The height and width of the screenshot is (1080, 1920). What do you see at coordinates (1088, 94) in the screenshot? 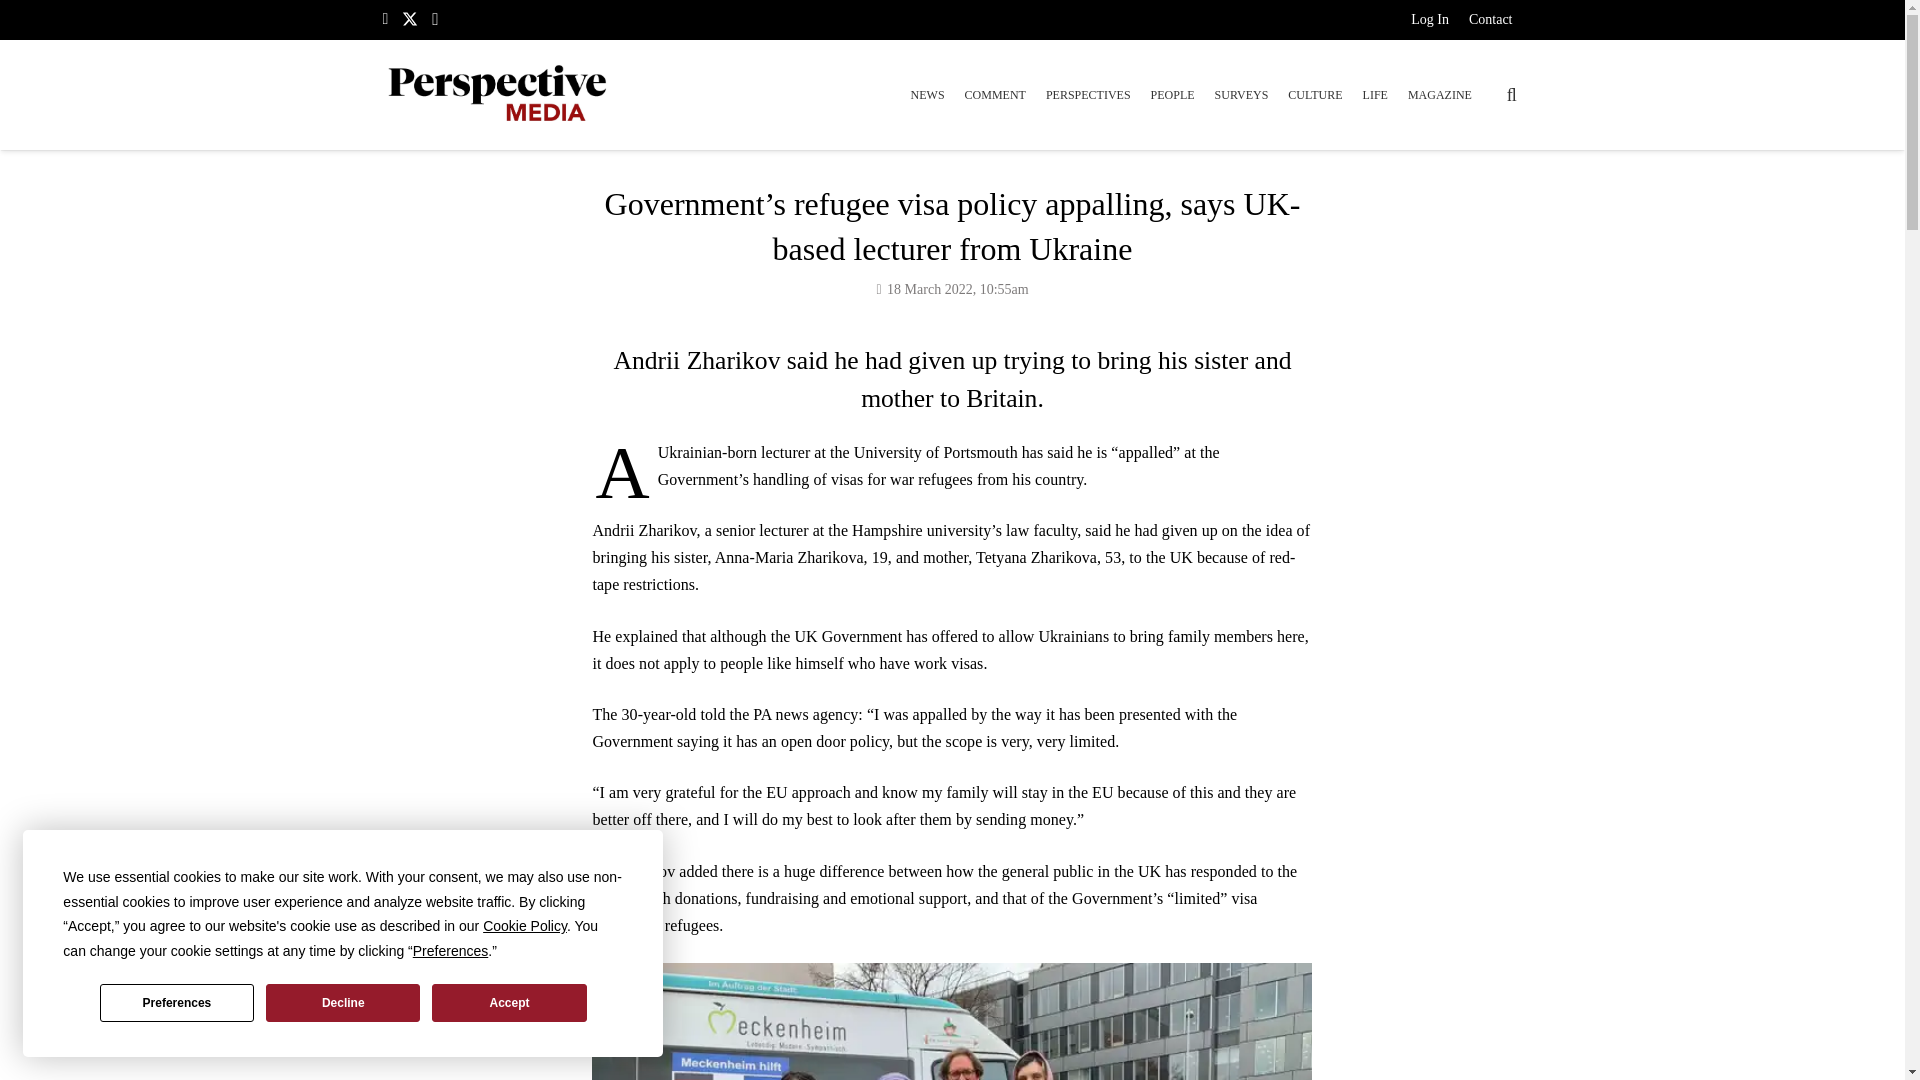
I see `PERSPECTIVES` at bounding box center [1088, 94].